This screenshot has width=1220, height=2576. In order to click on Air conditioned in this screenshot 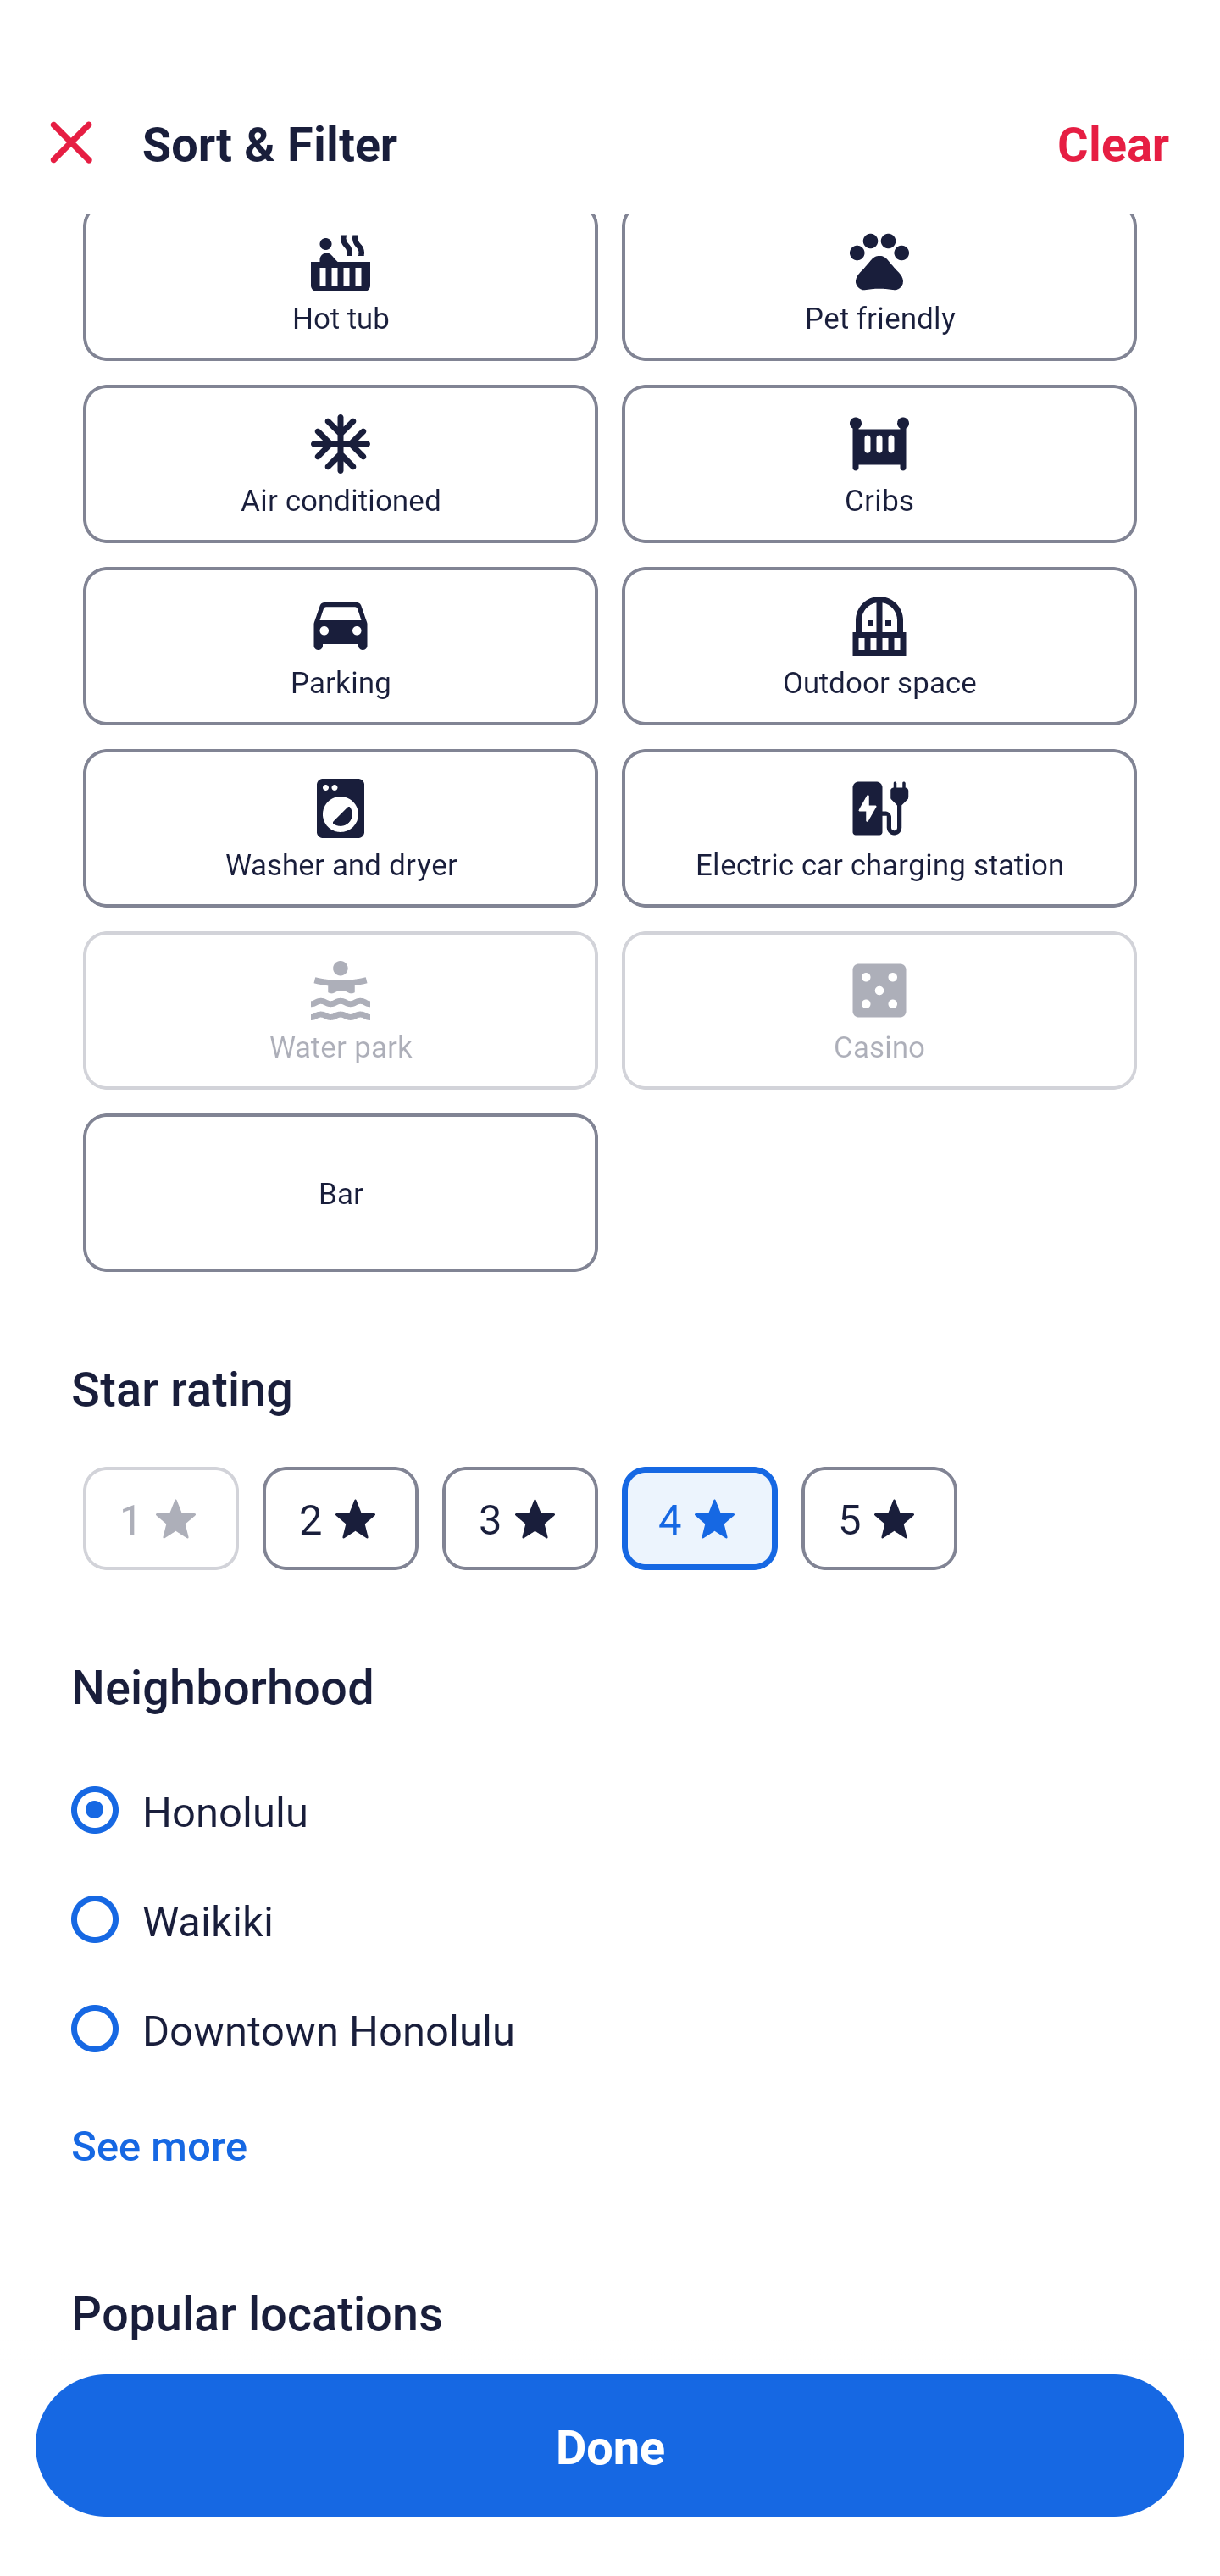, I will do `click(340, 463)`.